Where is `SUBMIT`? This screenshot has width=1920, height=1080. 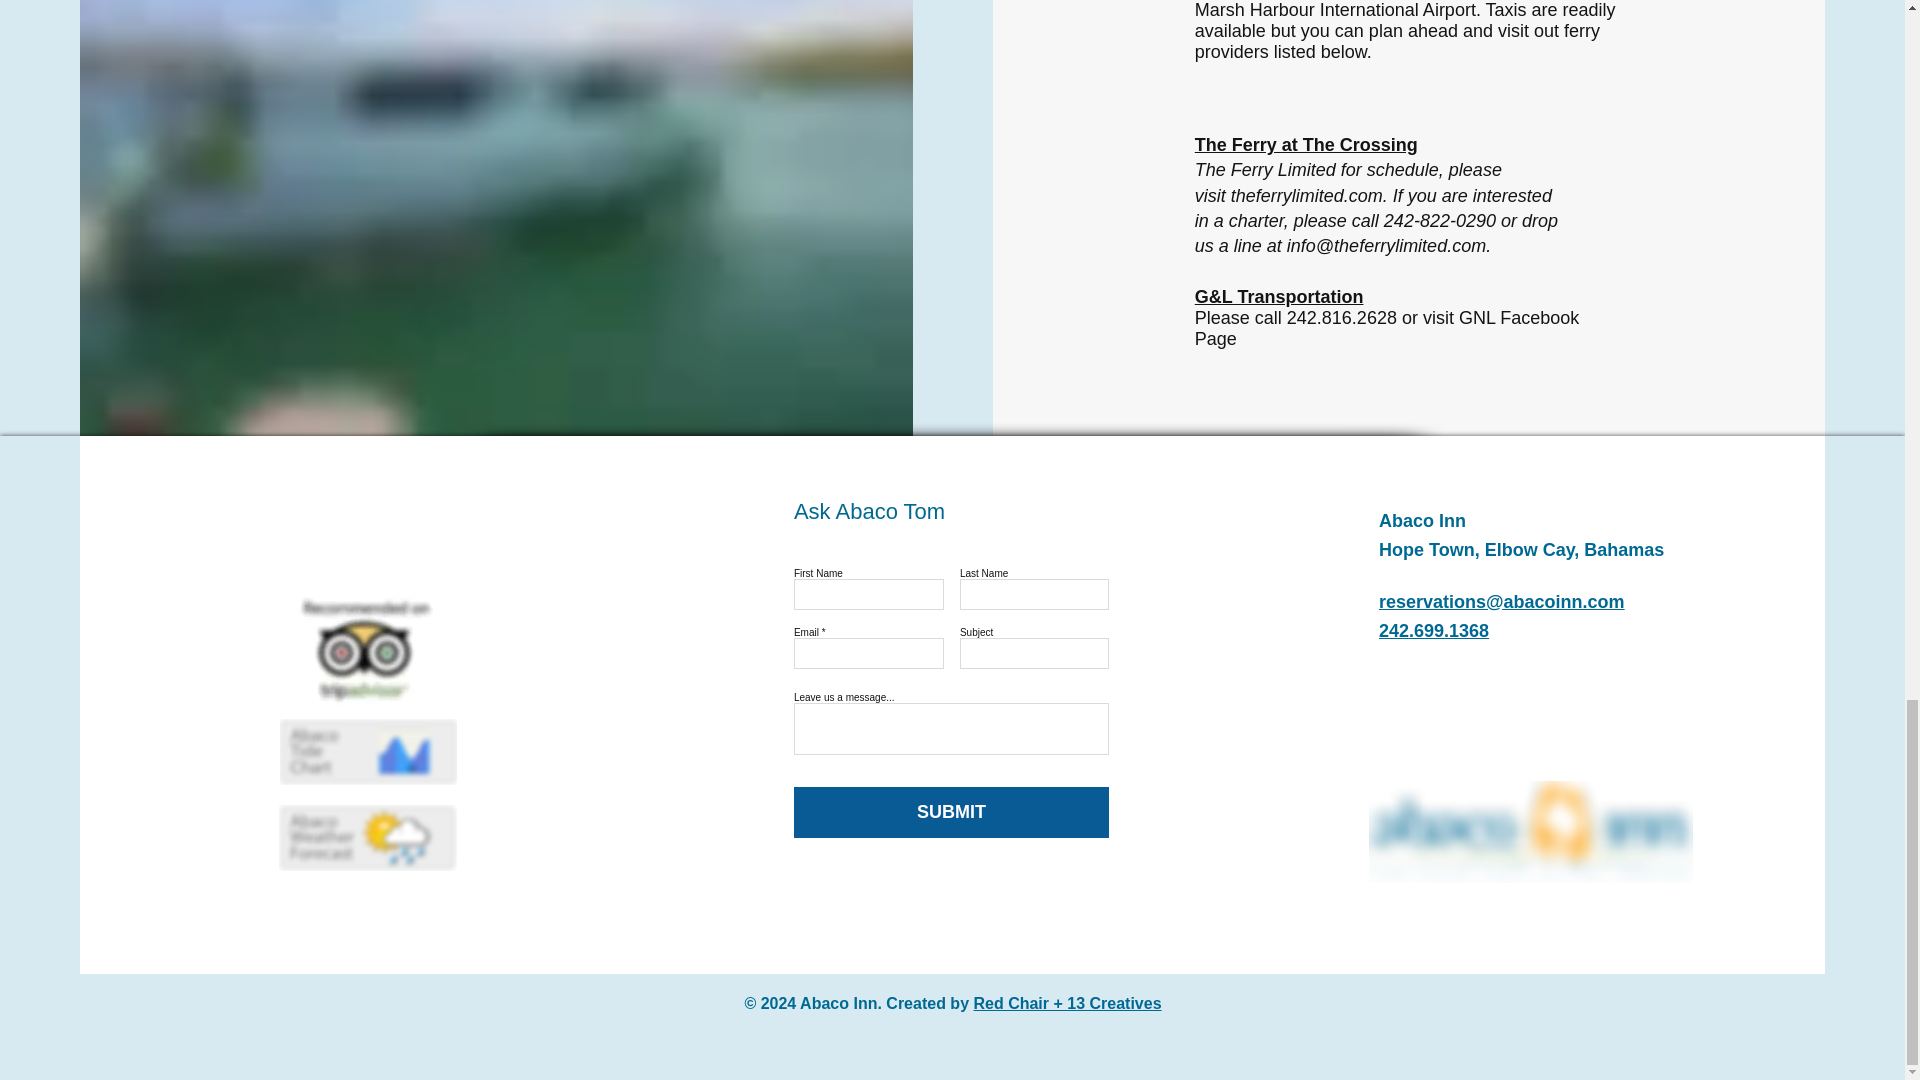 SUBMIT is located at coordinates (952, 812).